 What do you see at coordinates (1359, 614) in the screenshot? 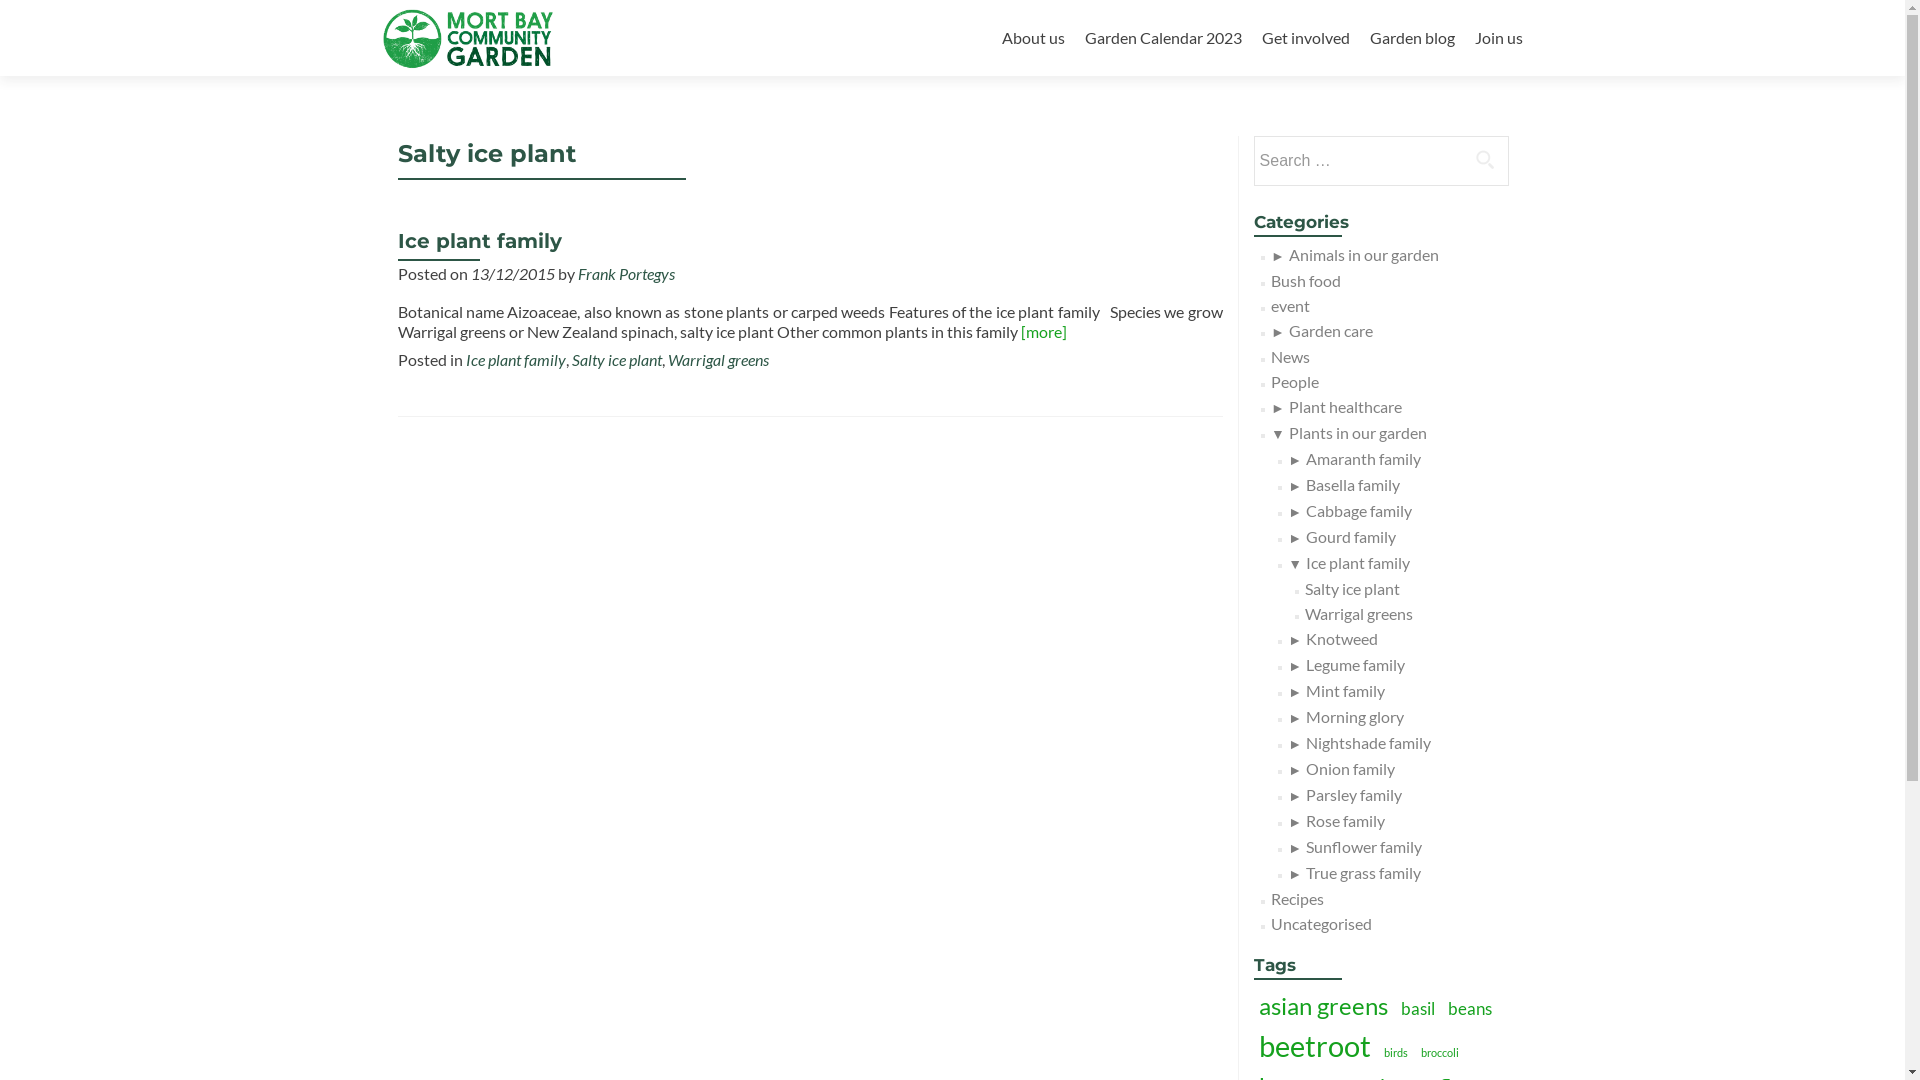
I see `Warrigal greens` at bounding box center [1359, 614].